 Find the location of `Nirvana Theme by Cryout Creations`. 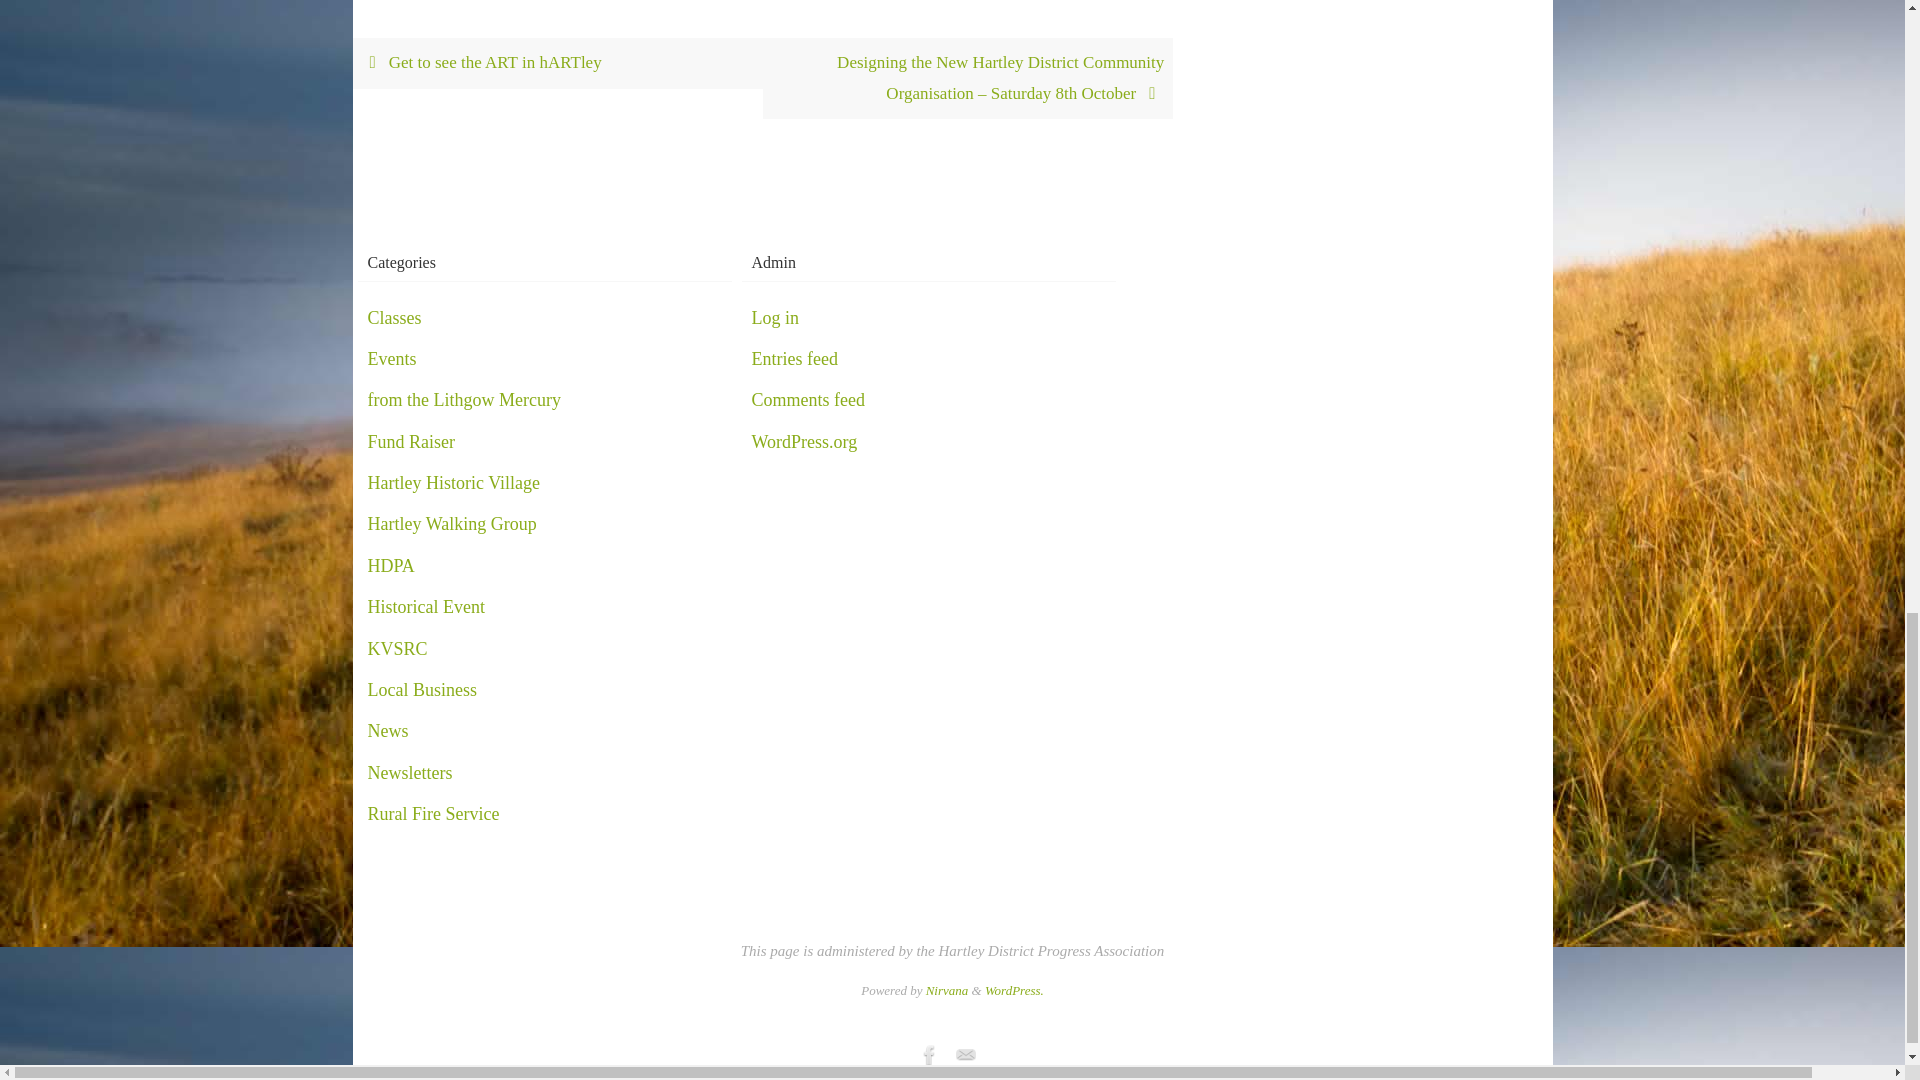

Nirvana Theme by Cryout Creations is located at coordinates (947, 990).